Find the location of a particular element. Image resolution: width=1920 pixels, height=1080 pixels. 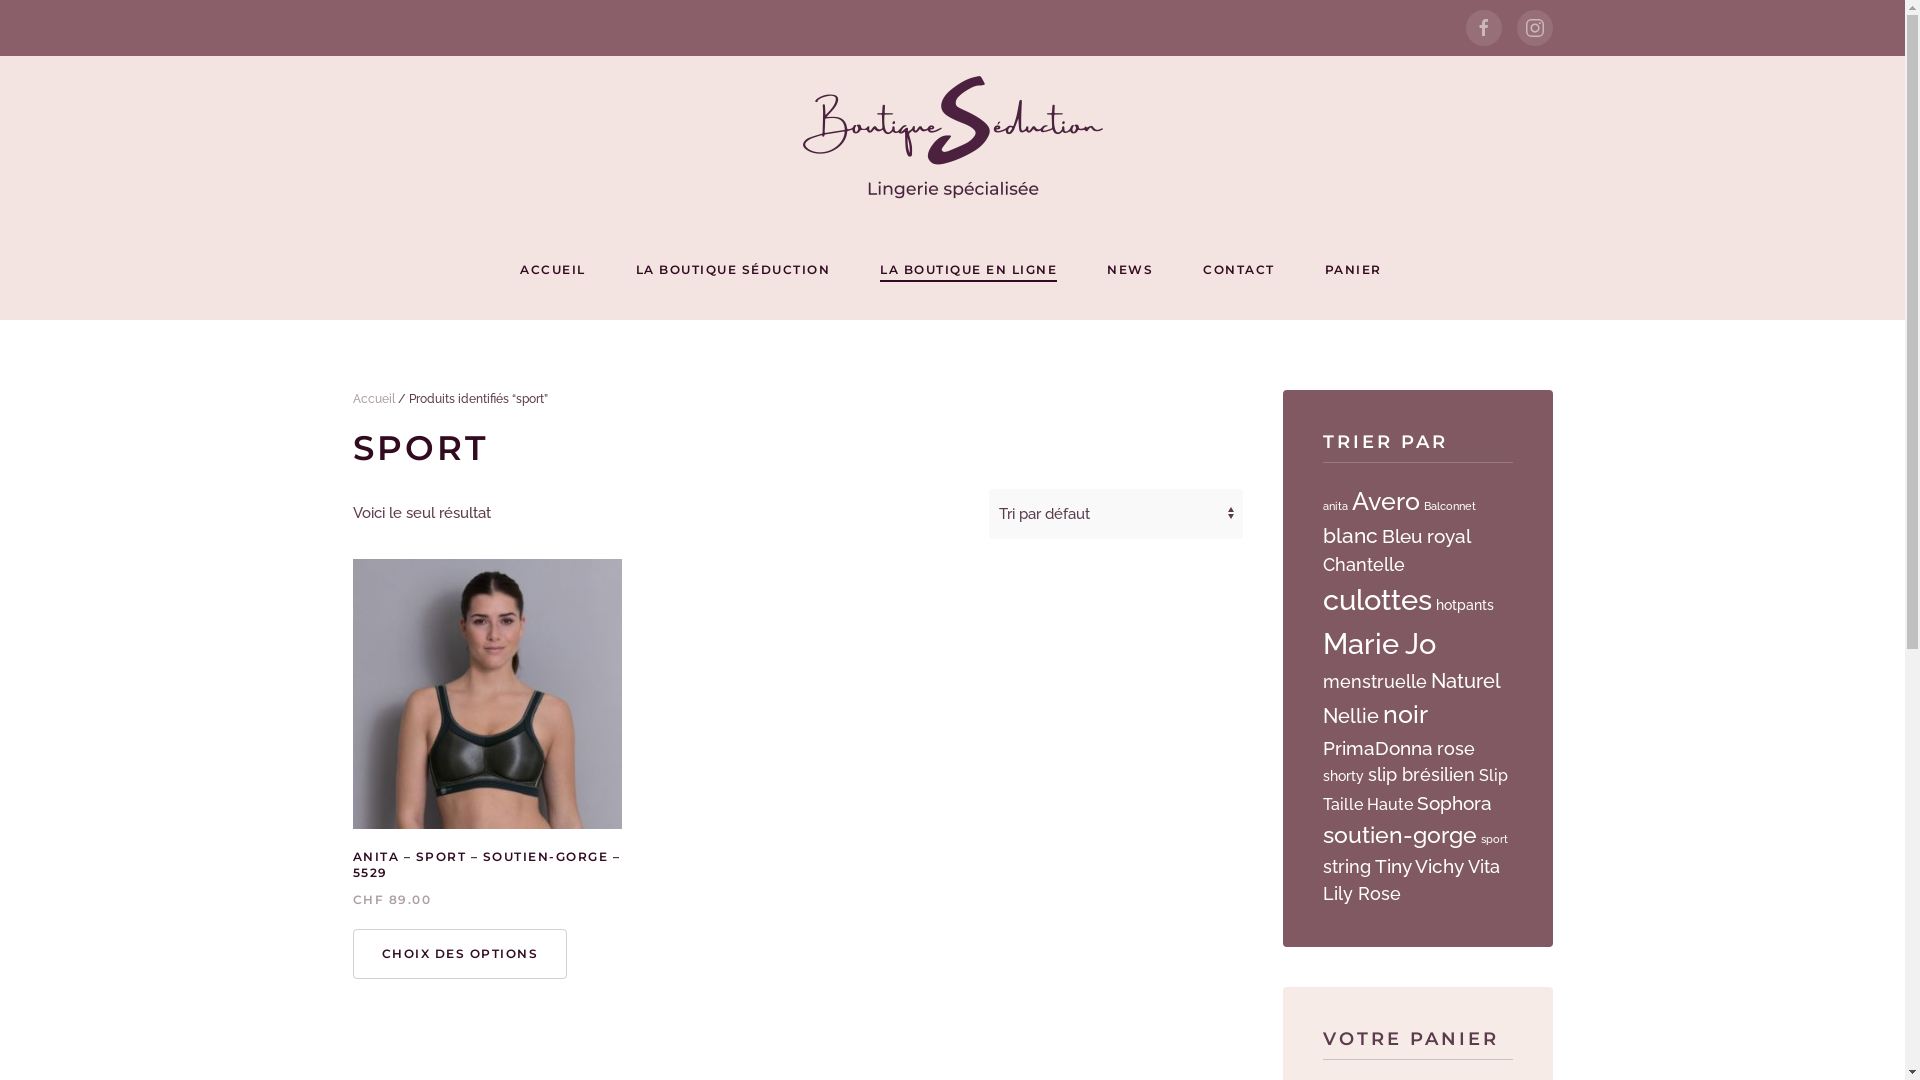

ACCUEIL is located at coordinates (553, 270).